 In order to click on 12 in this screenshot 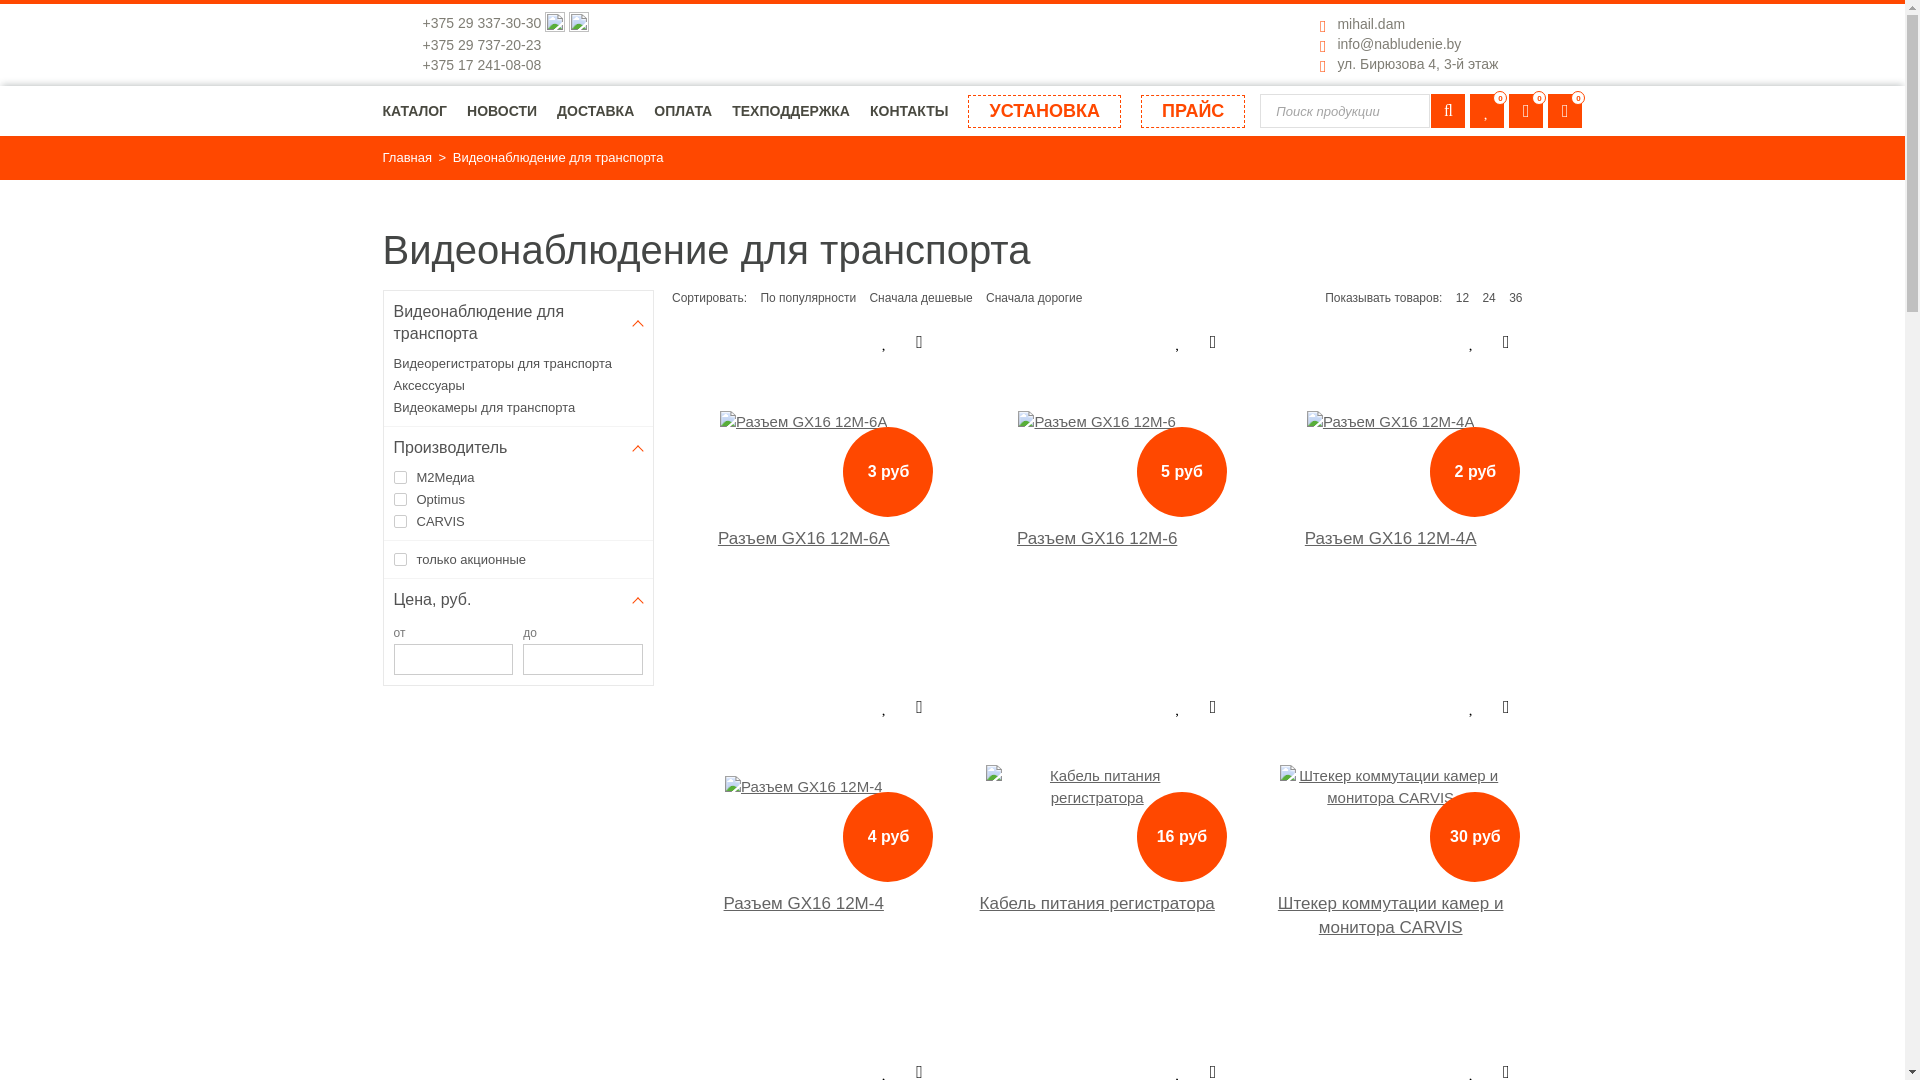, I will do `click(1462, 298)`.